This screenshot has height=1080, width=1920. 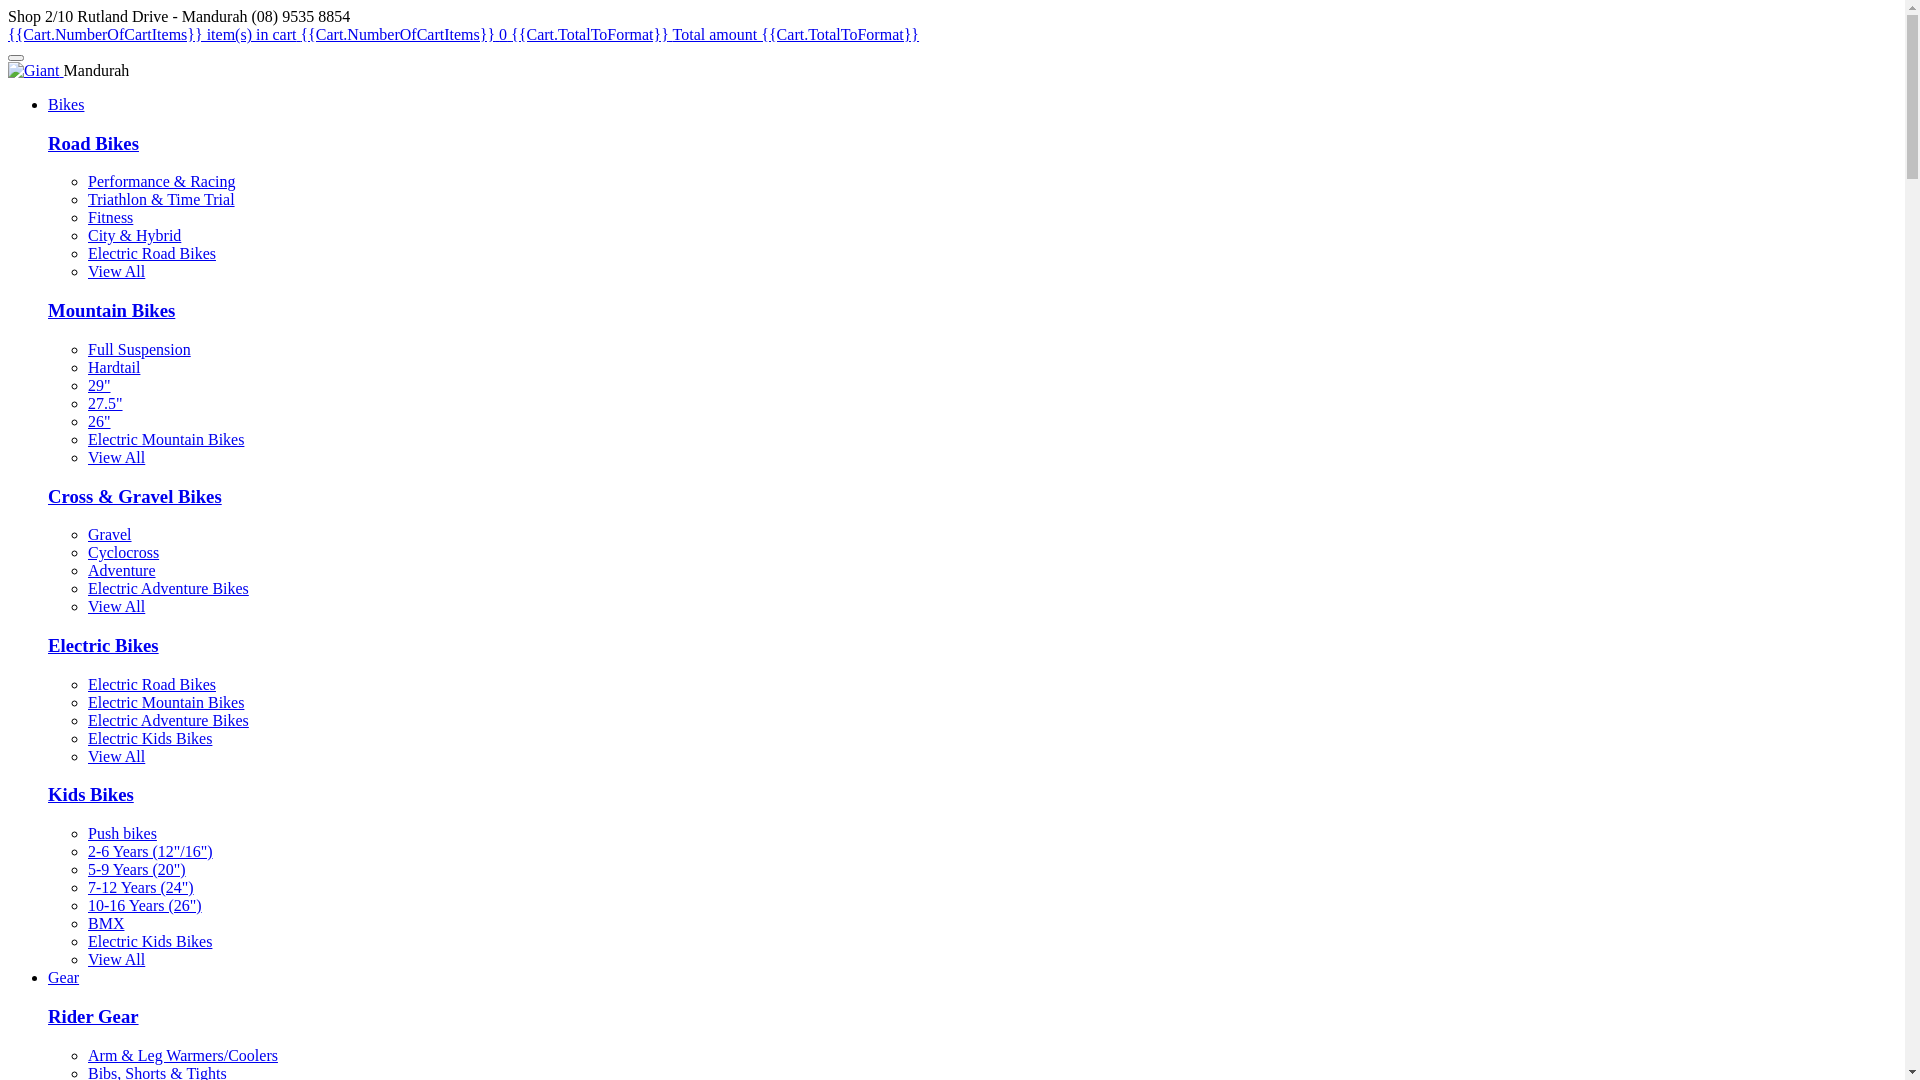 I want to click on Push bikes, so click(x=122, y=834).